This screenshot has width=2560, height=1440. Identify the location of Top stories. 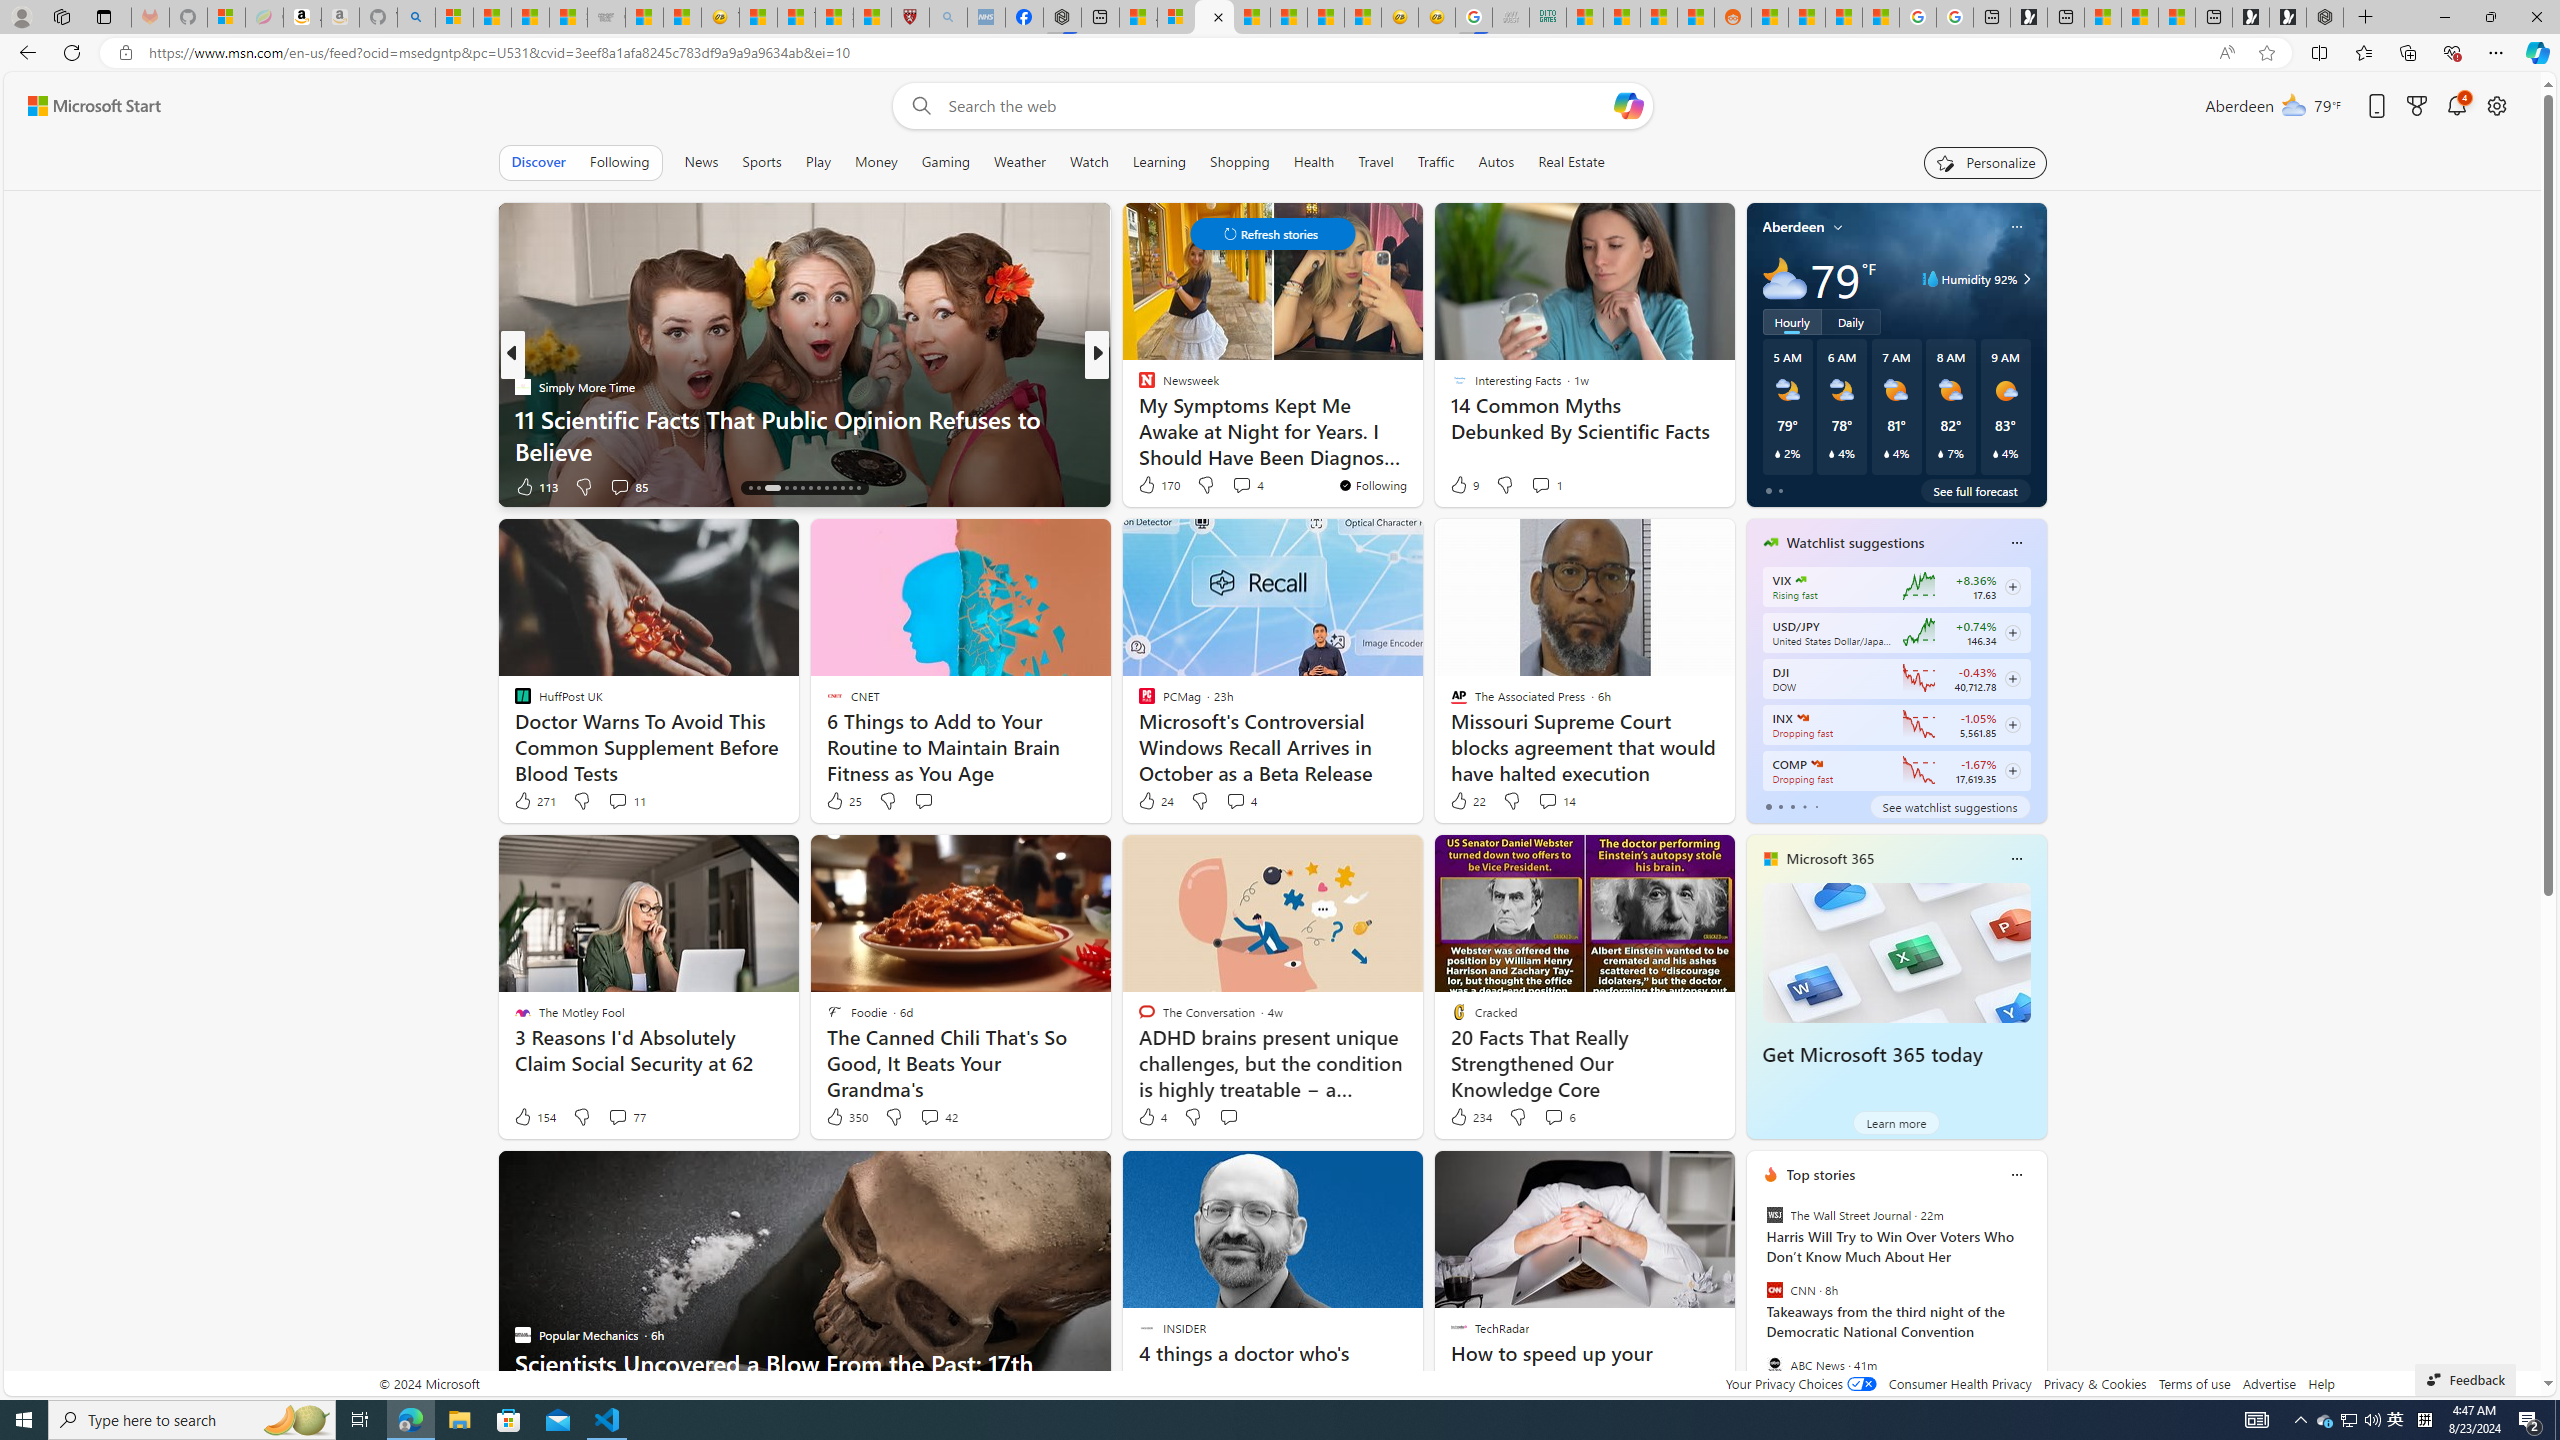
(1821, 1174).